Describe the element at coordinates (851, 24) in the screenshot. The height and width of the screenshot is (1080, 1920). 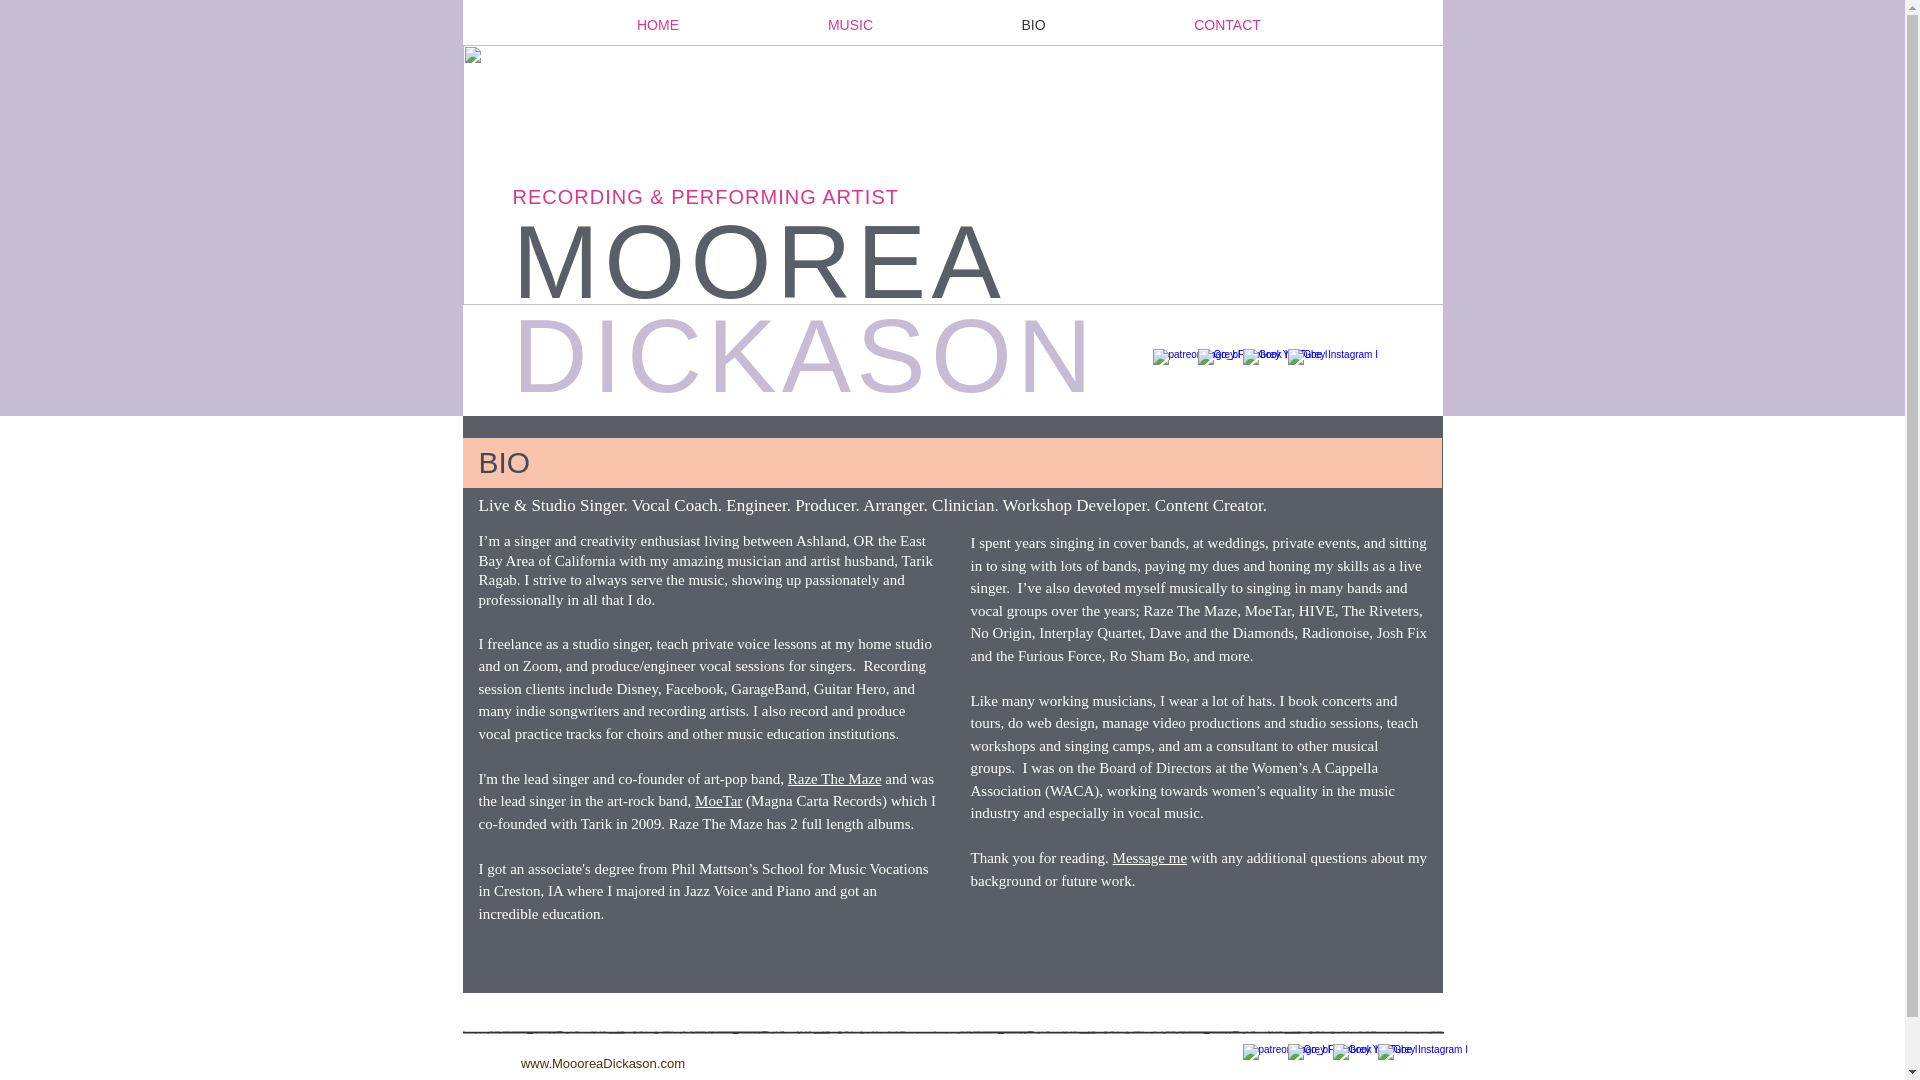
I see `MUSIC` at that location.